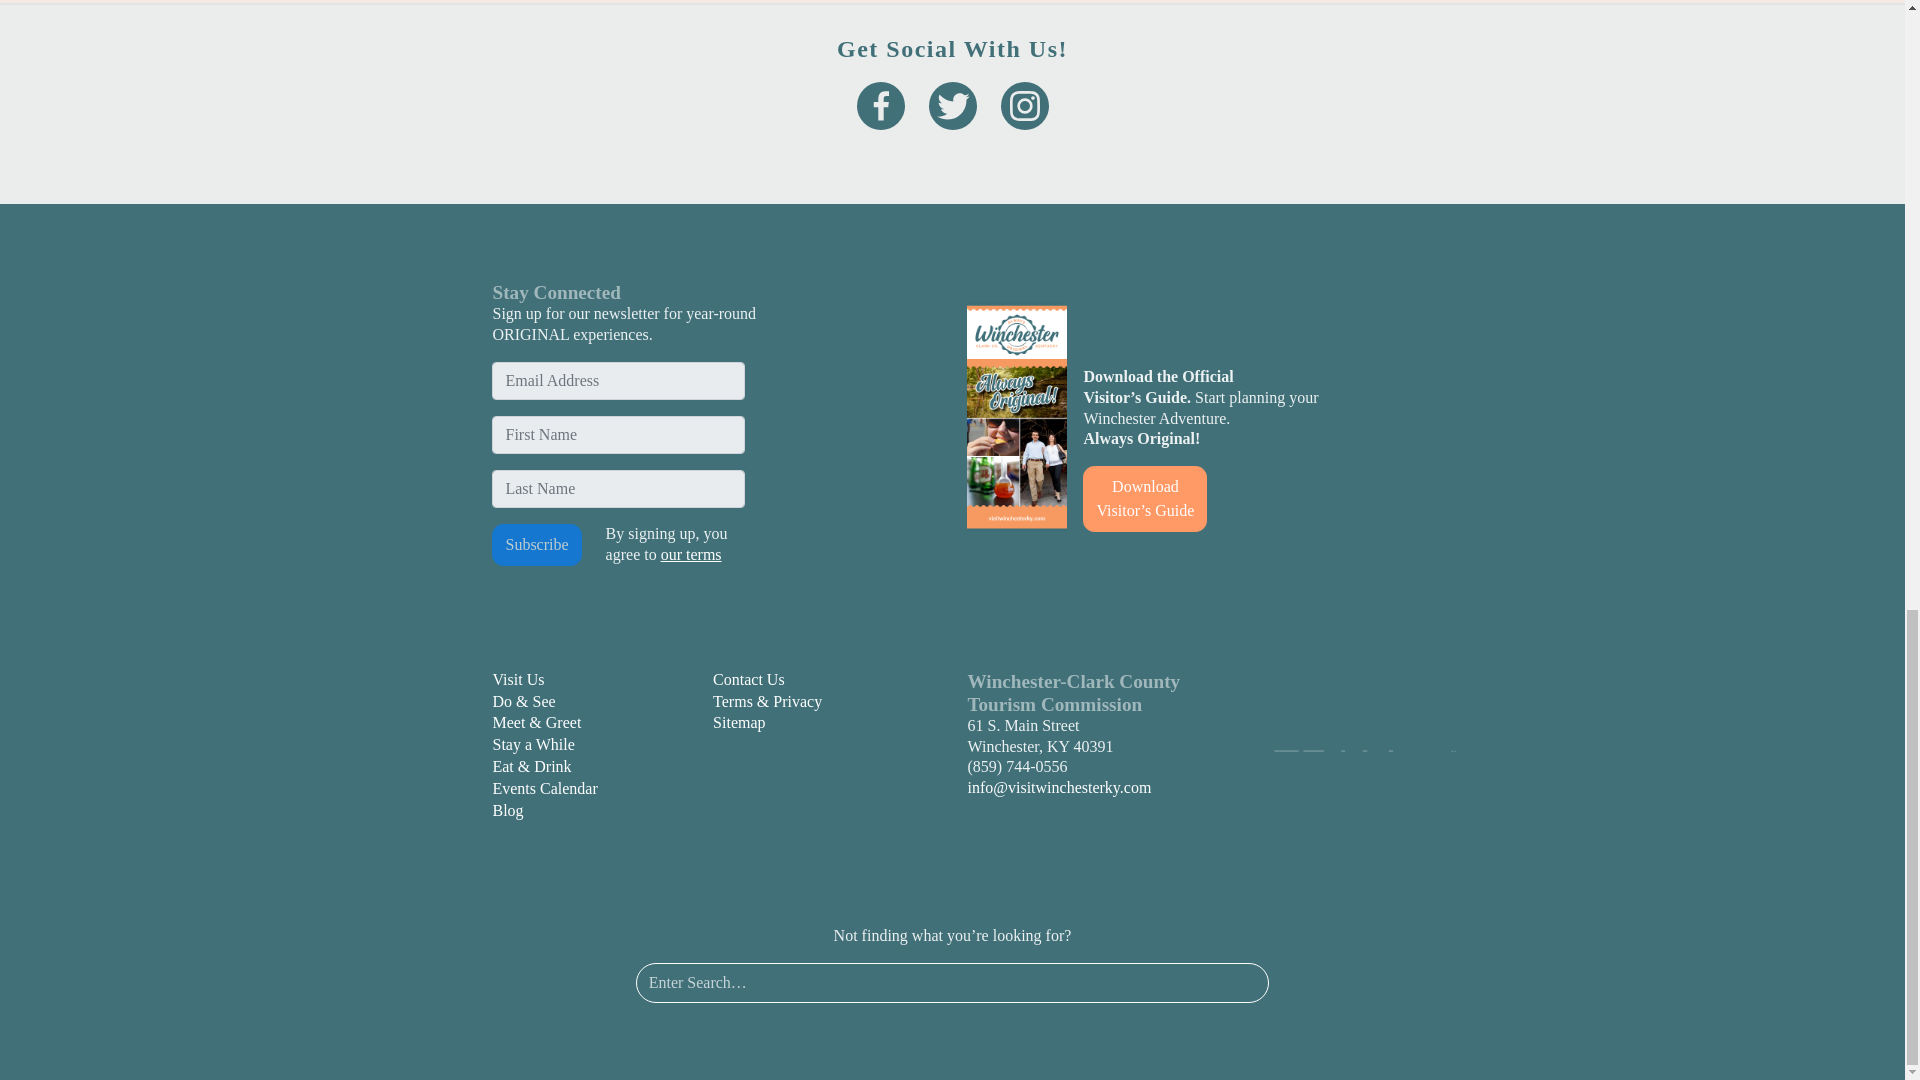 The height and width of the screenshot is (1080, 1920). Describe the element at coordinates (532, 744) in the screenshot. I see `Stay a While` at that location.